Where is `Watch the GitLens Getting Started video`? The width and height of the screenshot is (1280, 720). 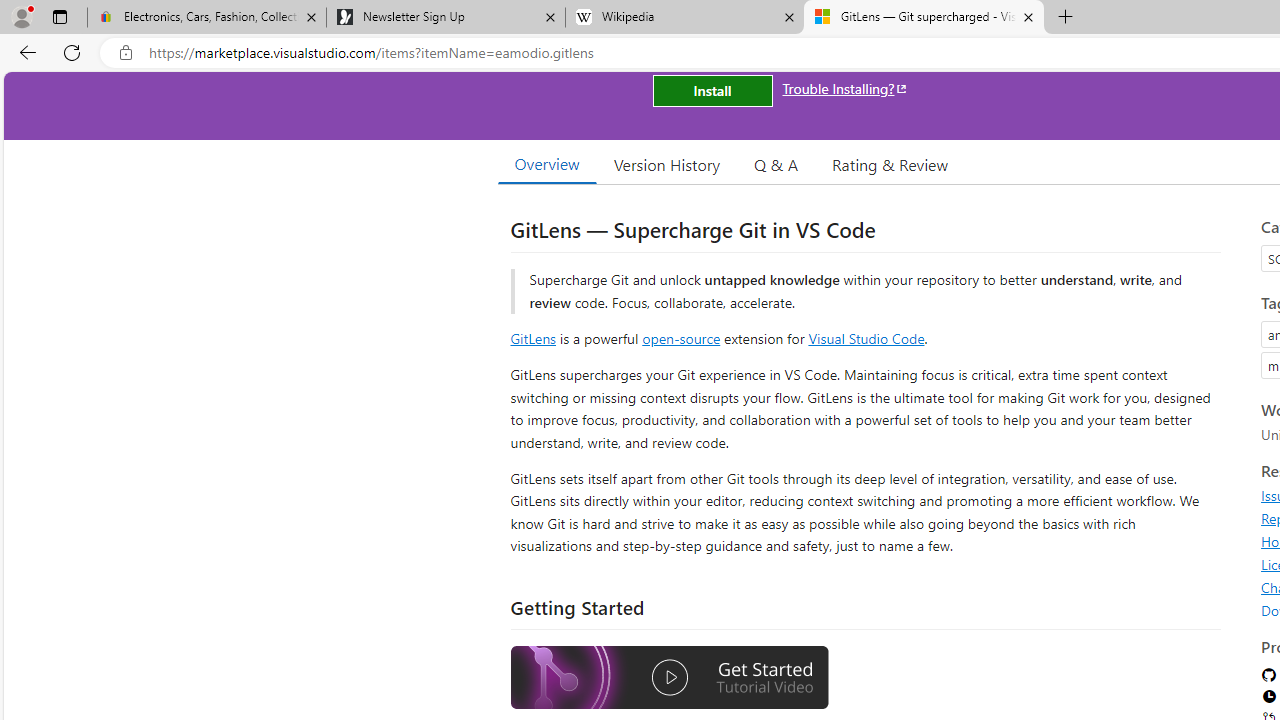
Watch the GitLens Getting Started video is located at coordinates (669, 680).